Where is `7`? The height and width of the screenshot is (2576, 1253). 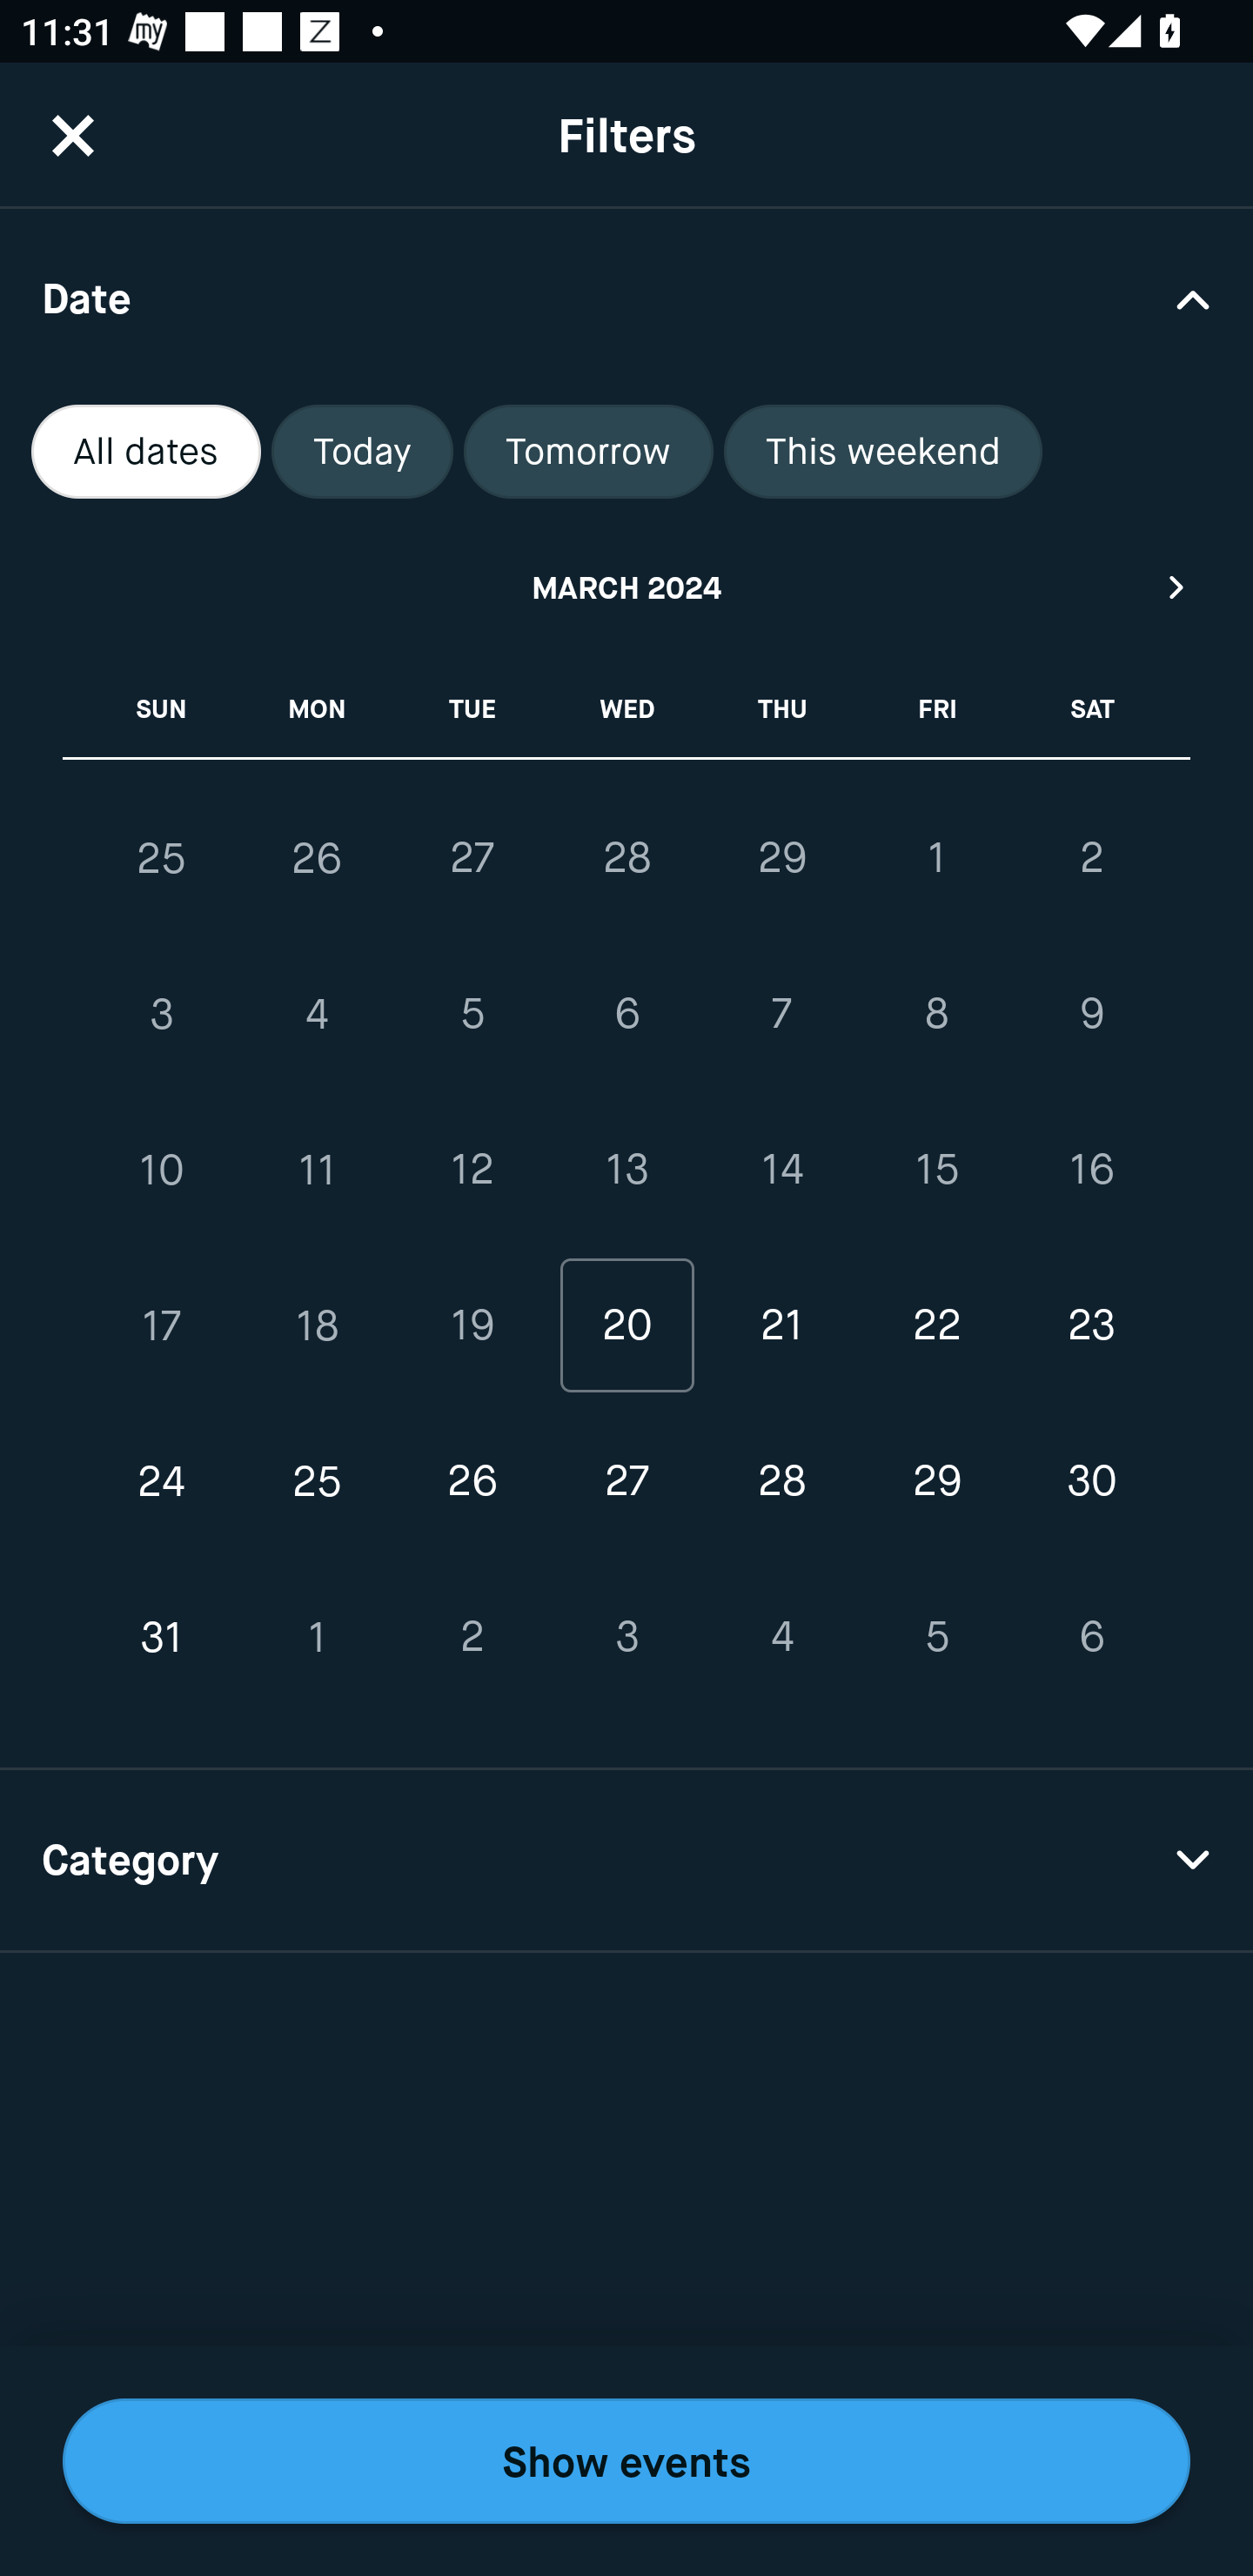 7 is located at coordinates (781, 1015).